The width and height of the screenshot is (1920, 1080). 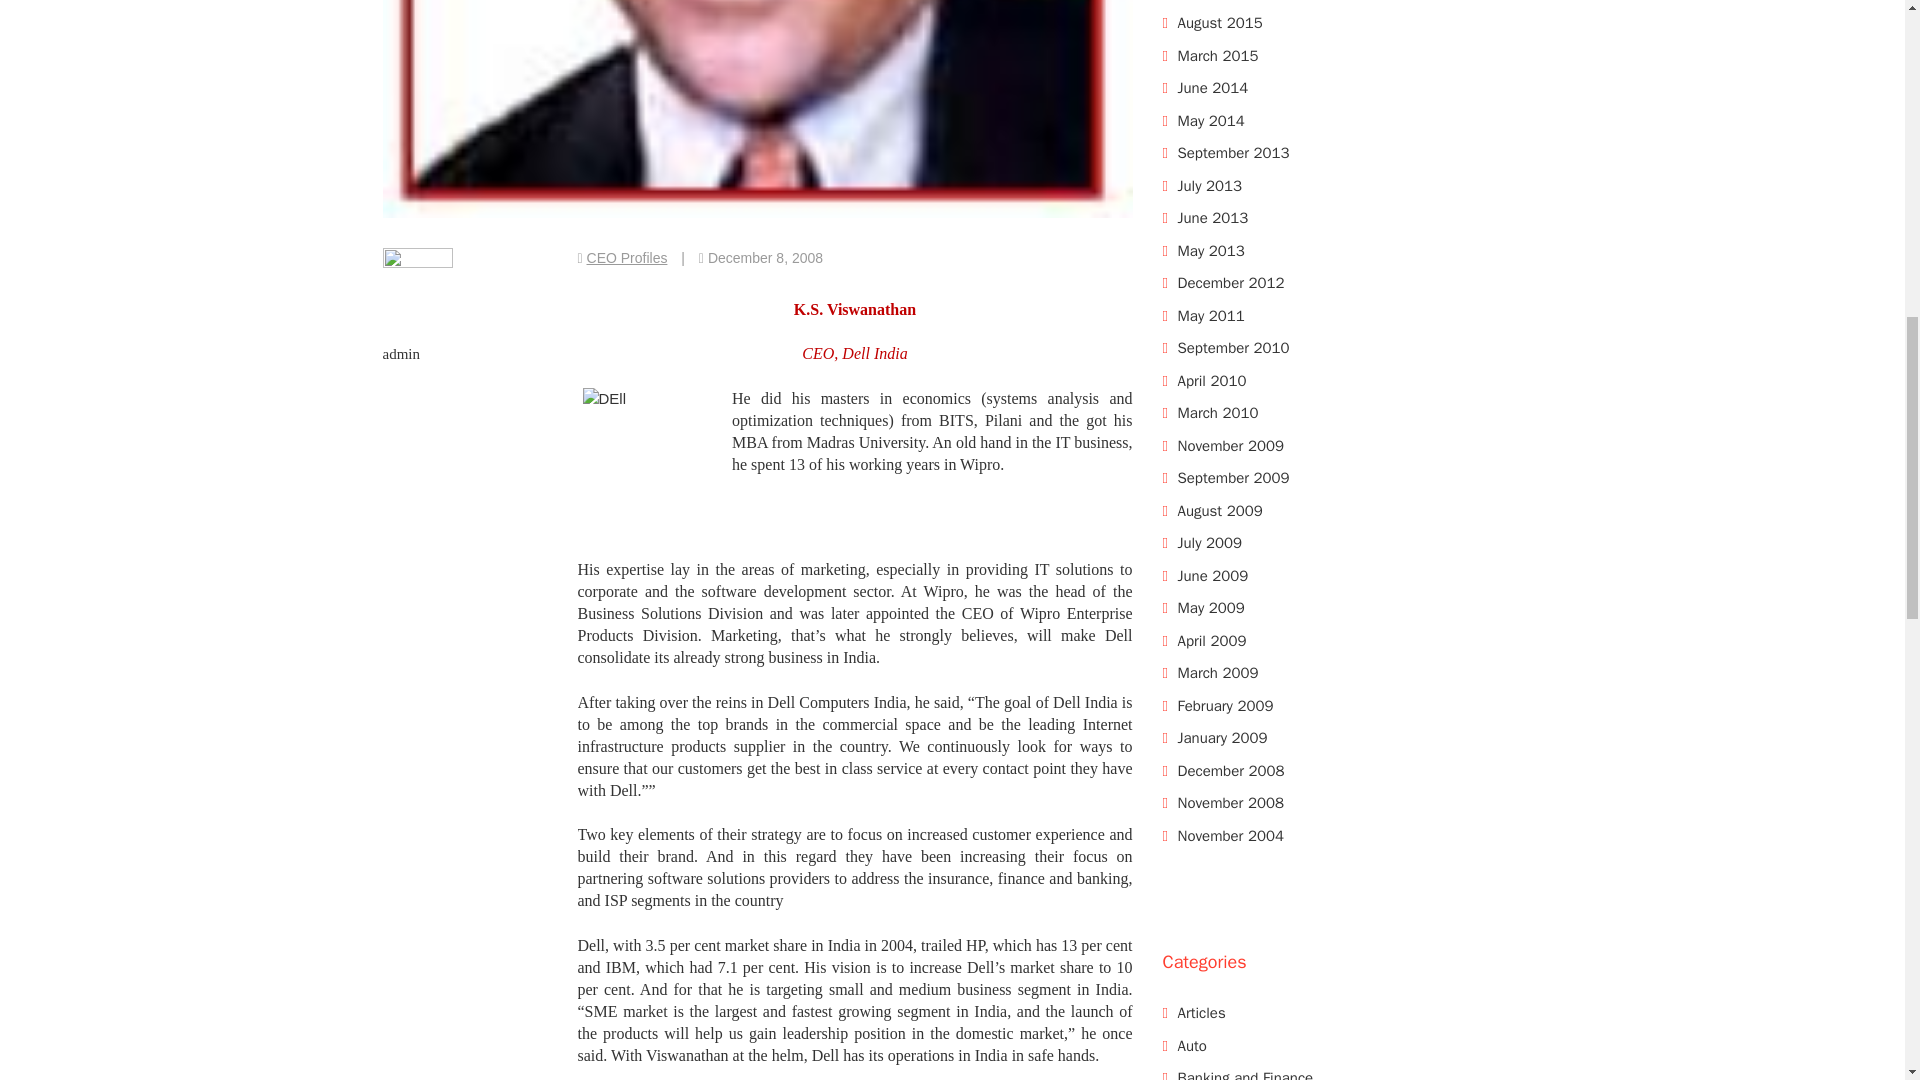 What do you see at coordinates (1231, 282) in the screenshot?
I see `December 2012` at bounding box center [1231, 282].